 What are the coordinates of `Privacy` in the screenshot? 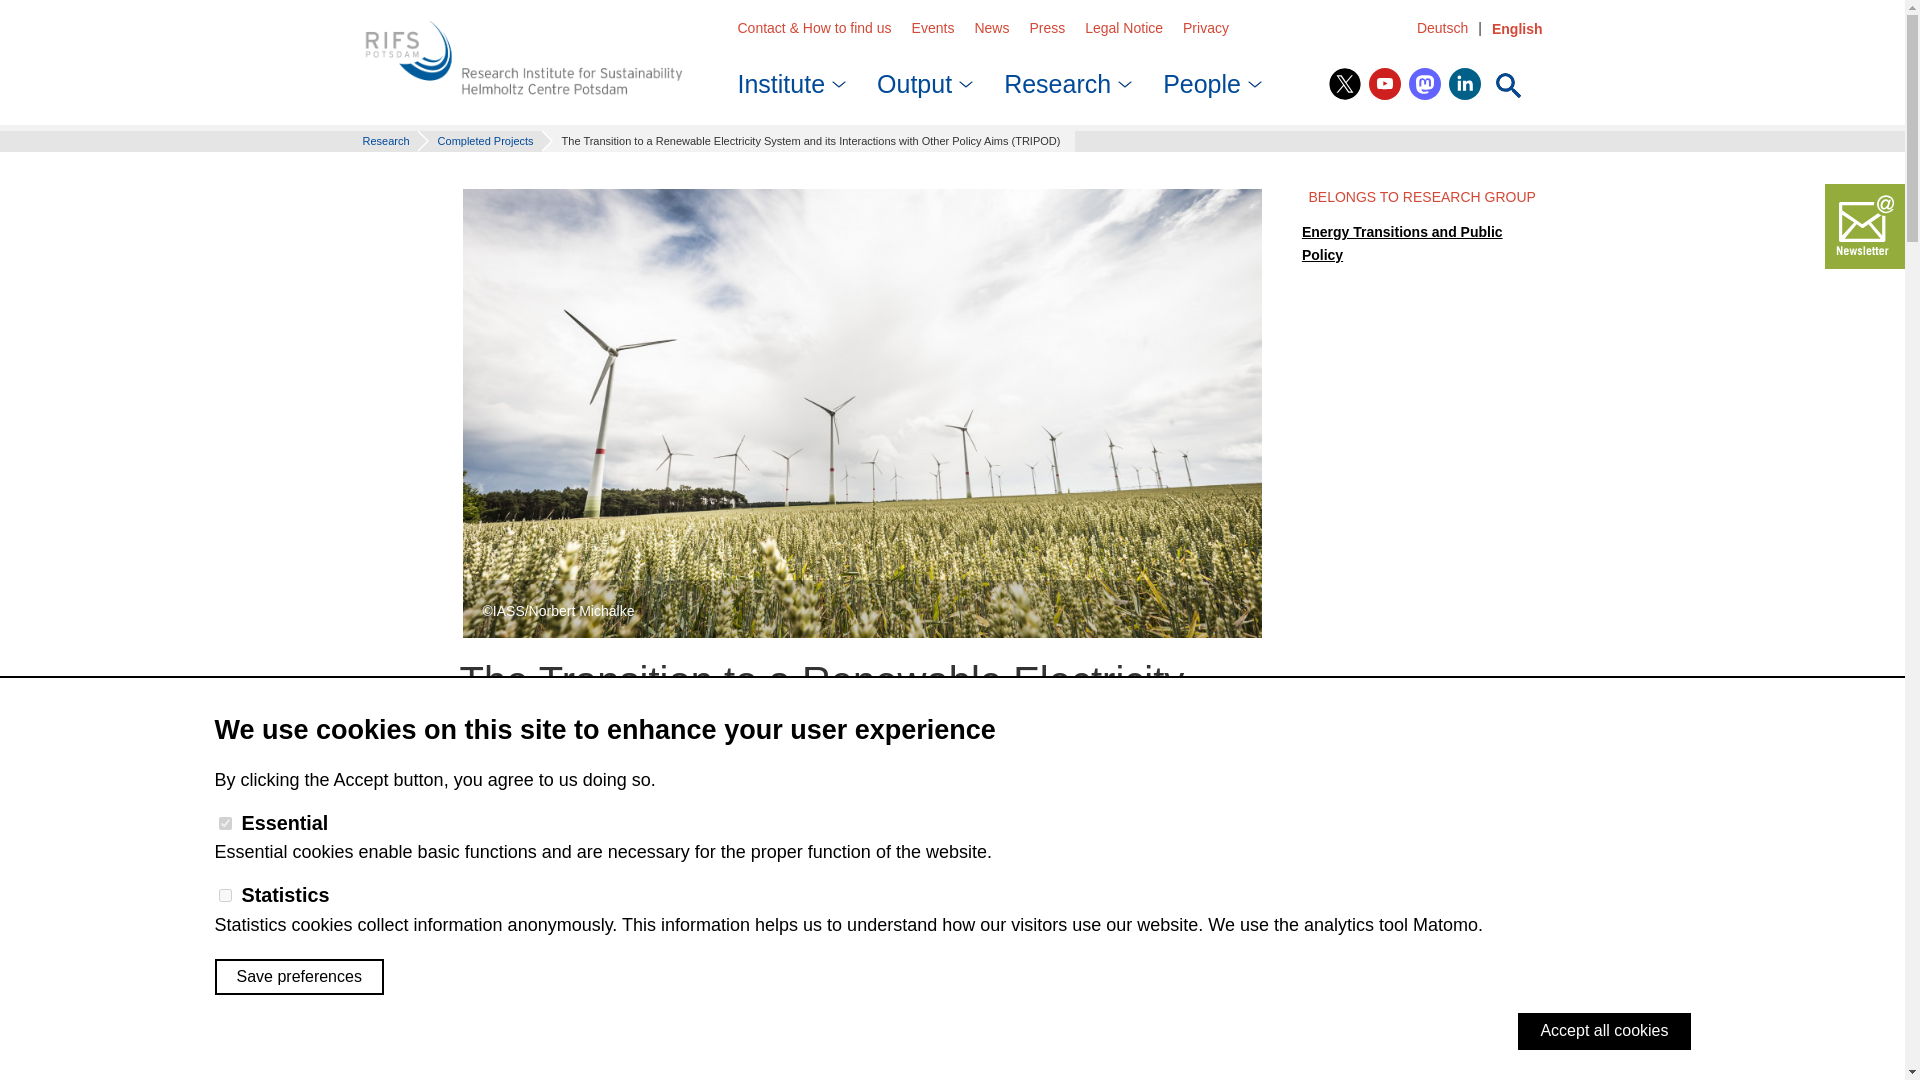 It's located at (1205, 28).